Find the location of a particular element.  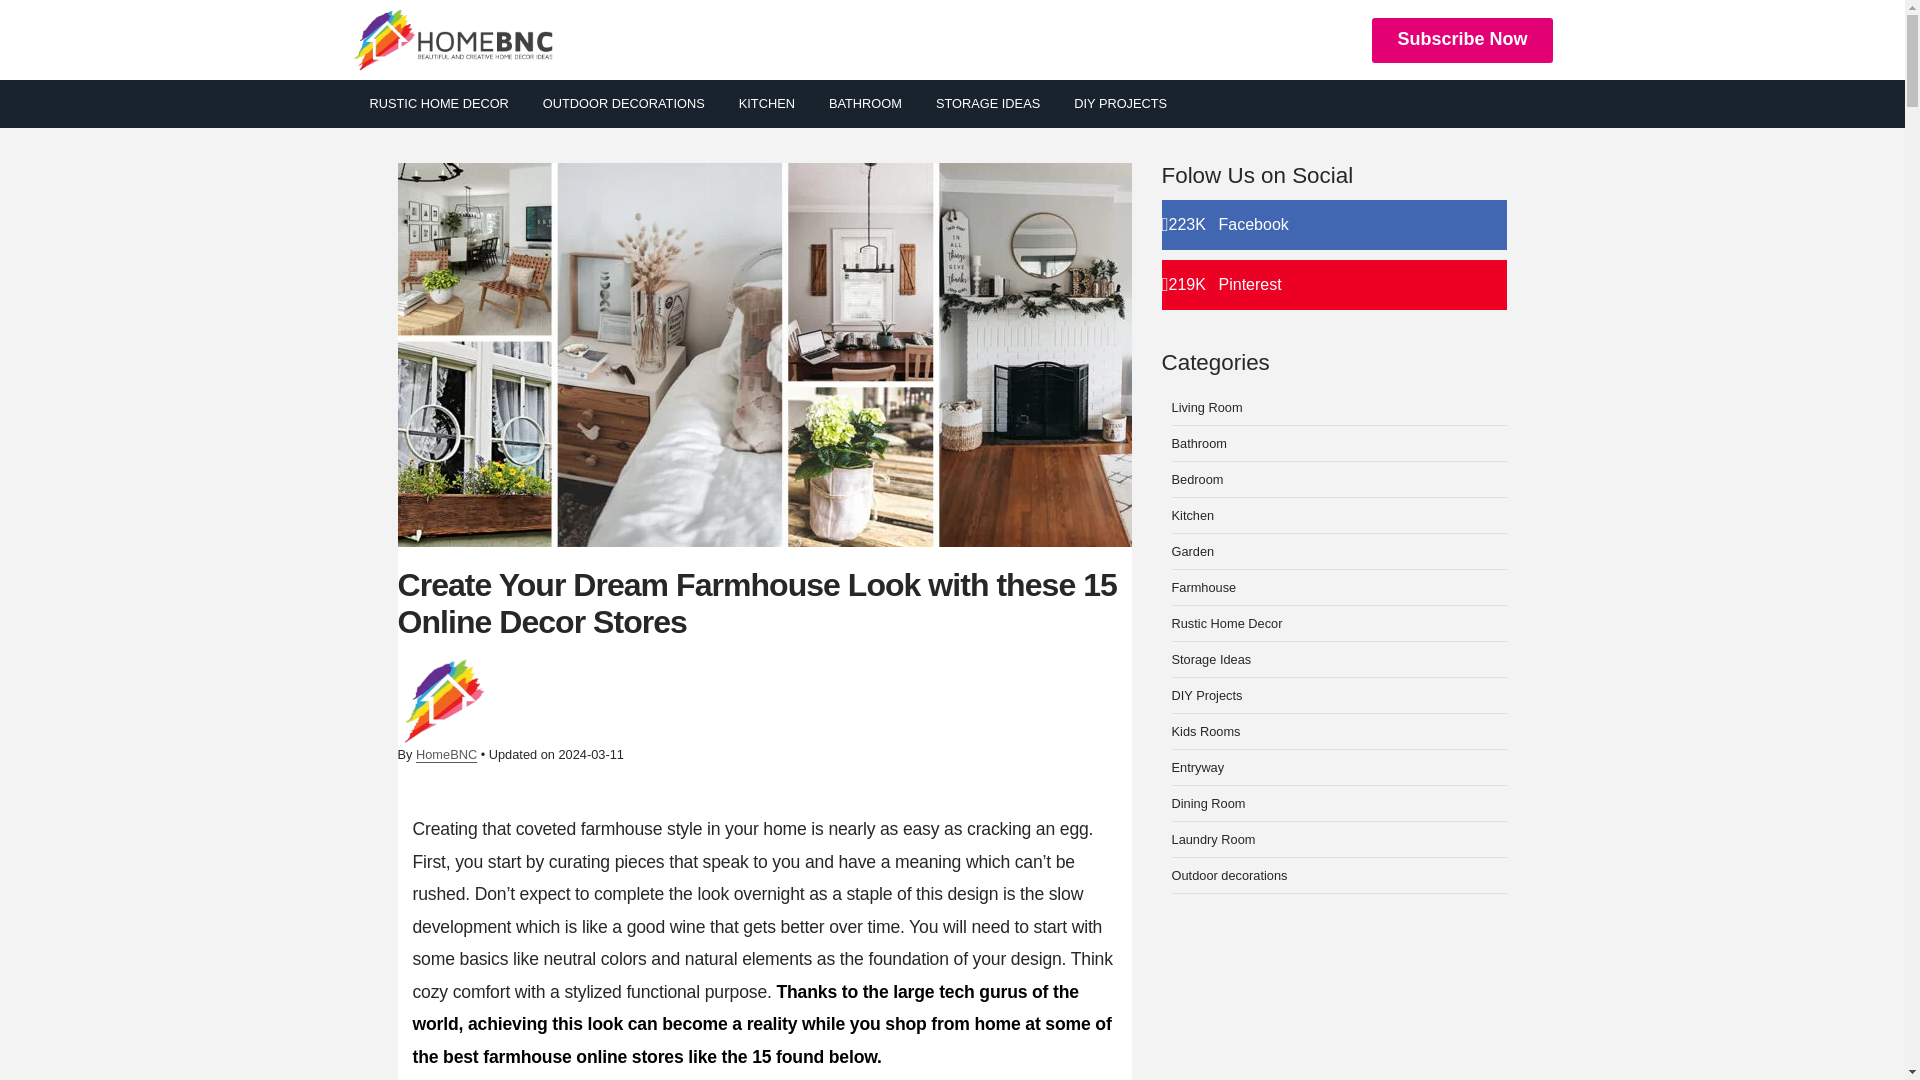

Rustic Home Decor is located at coordinates (1226, 622).